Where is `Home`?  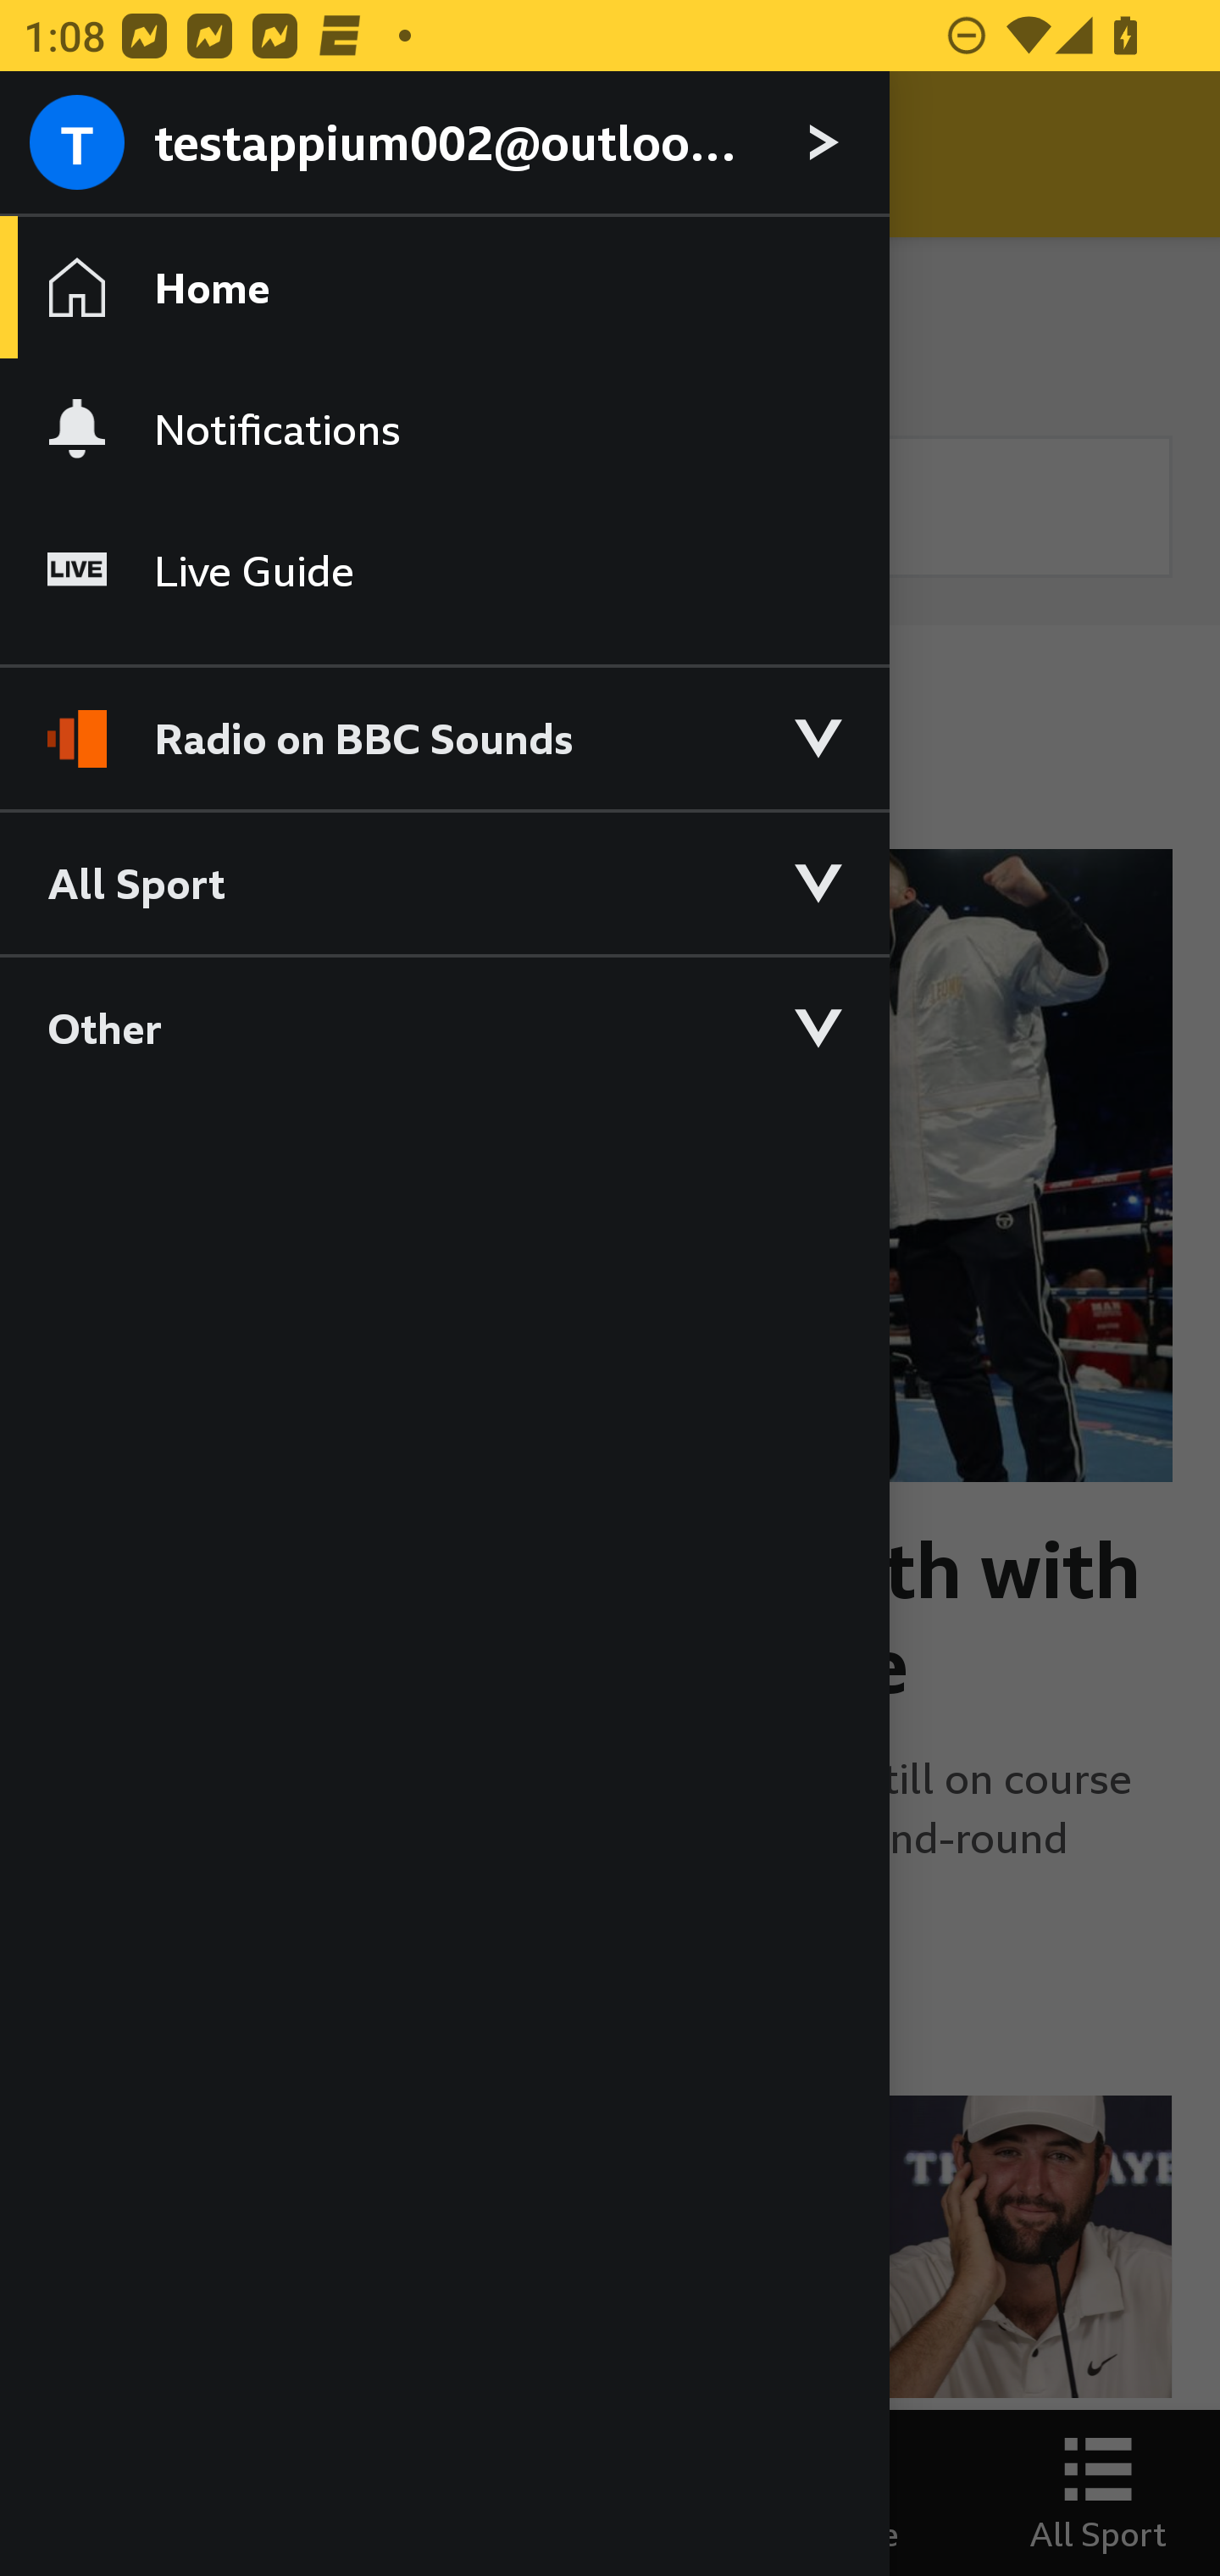
Home is located at coordinates (444, 286).